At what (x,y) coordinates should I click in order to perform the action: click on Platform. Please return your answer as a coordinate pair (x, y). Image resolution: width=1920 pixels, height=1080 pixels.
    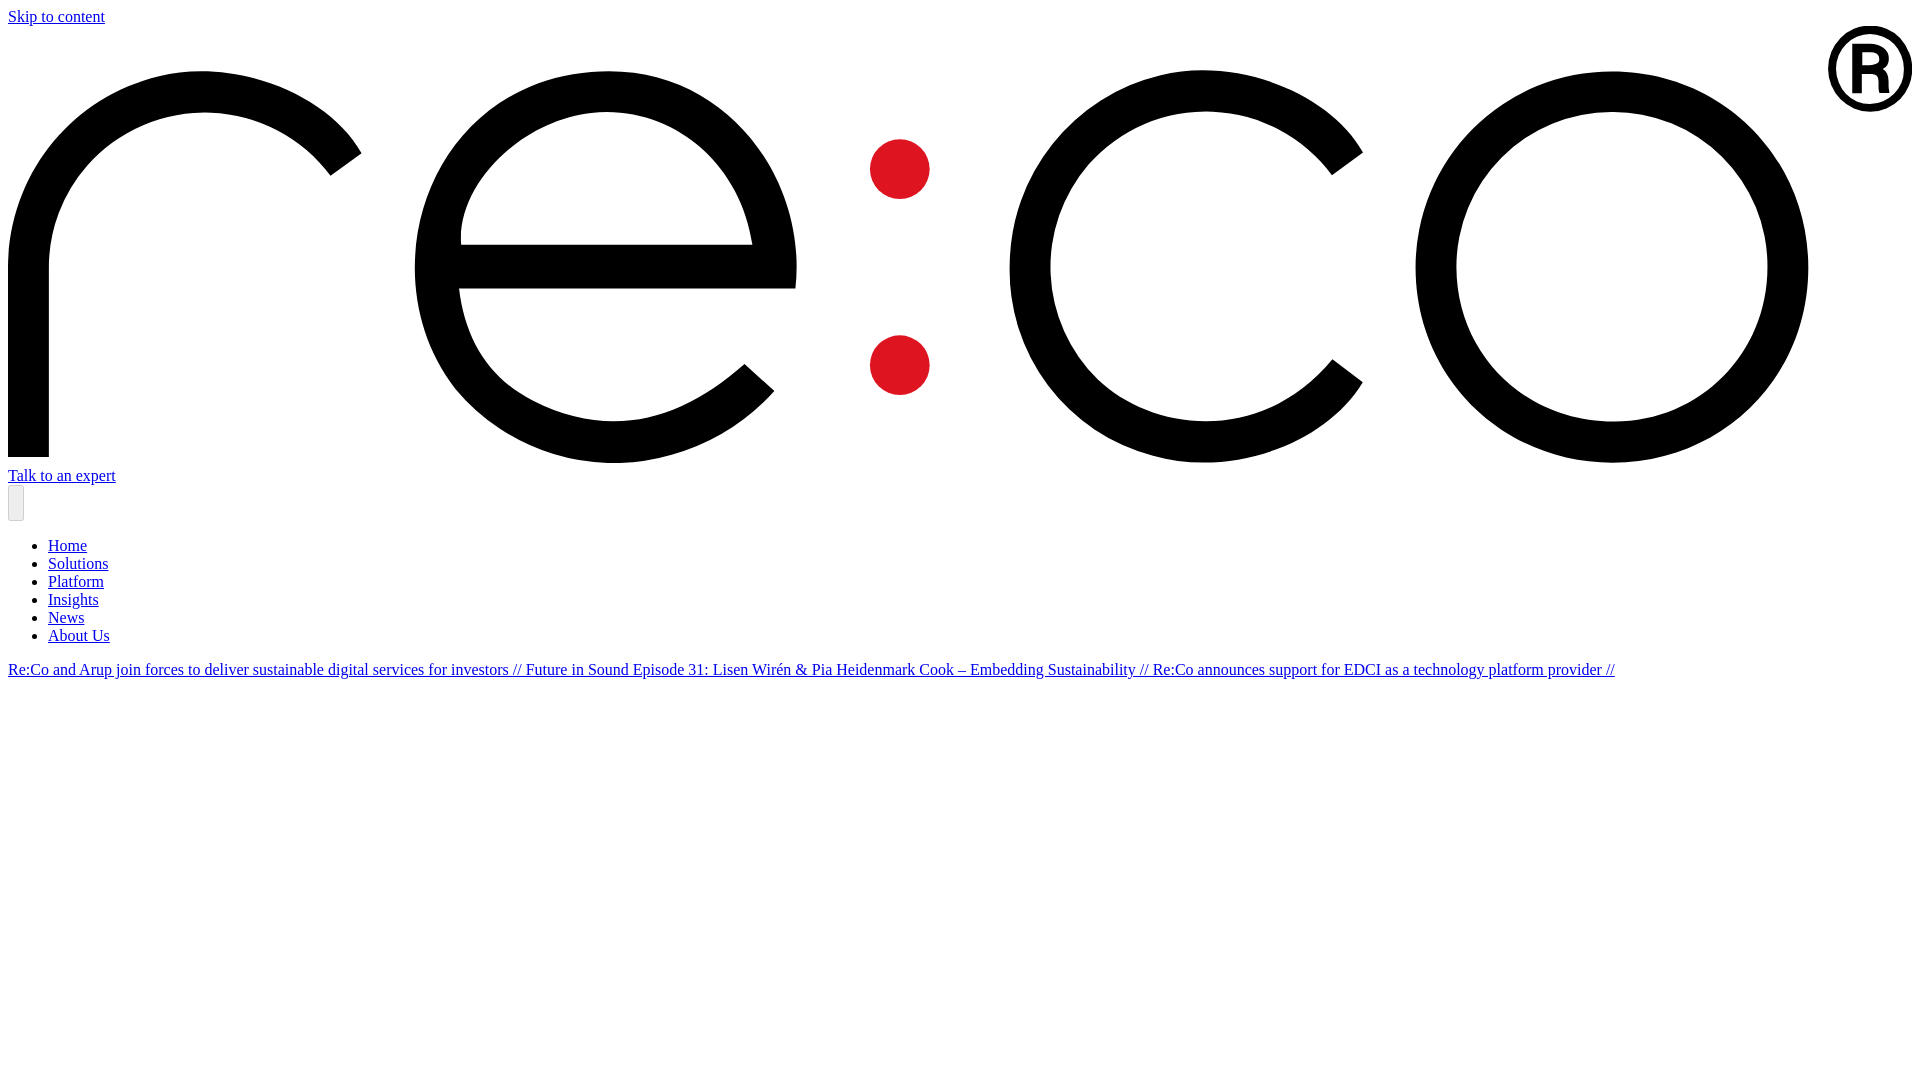
    Looking at the image, I should click on (76, 581).